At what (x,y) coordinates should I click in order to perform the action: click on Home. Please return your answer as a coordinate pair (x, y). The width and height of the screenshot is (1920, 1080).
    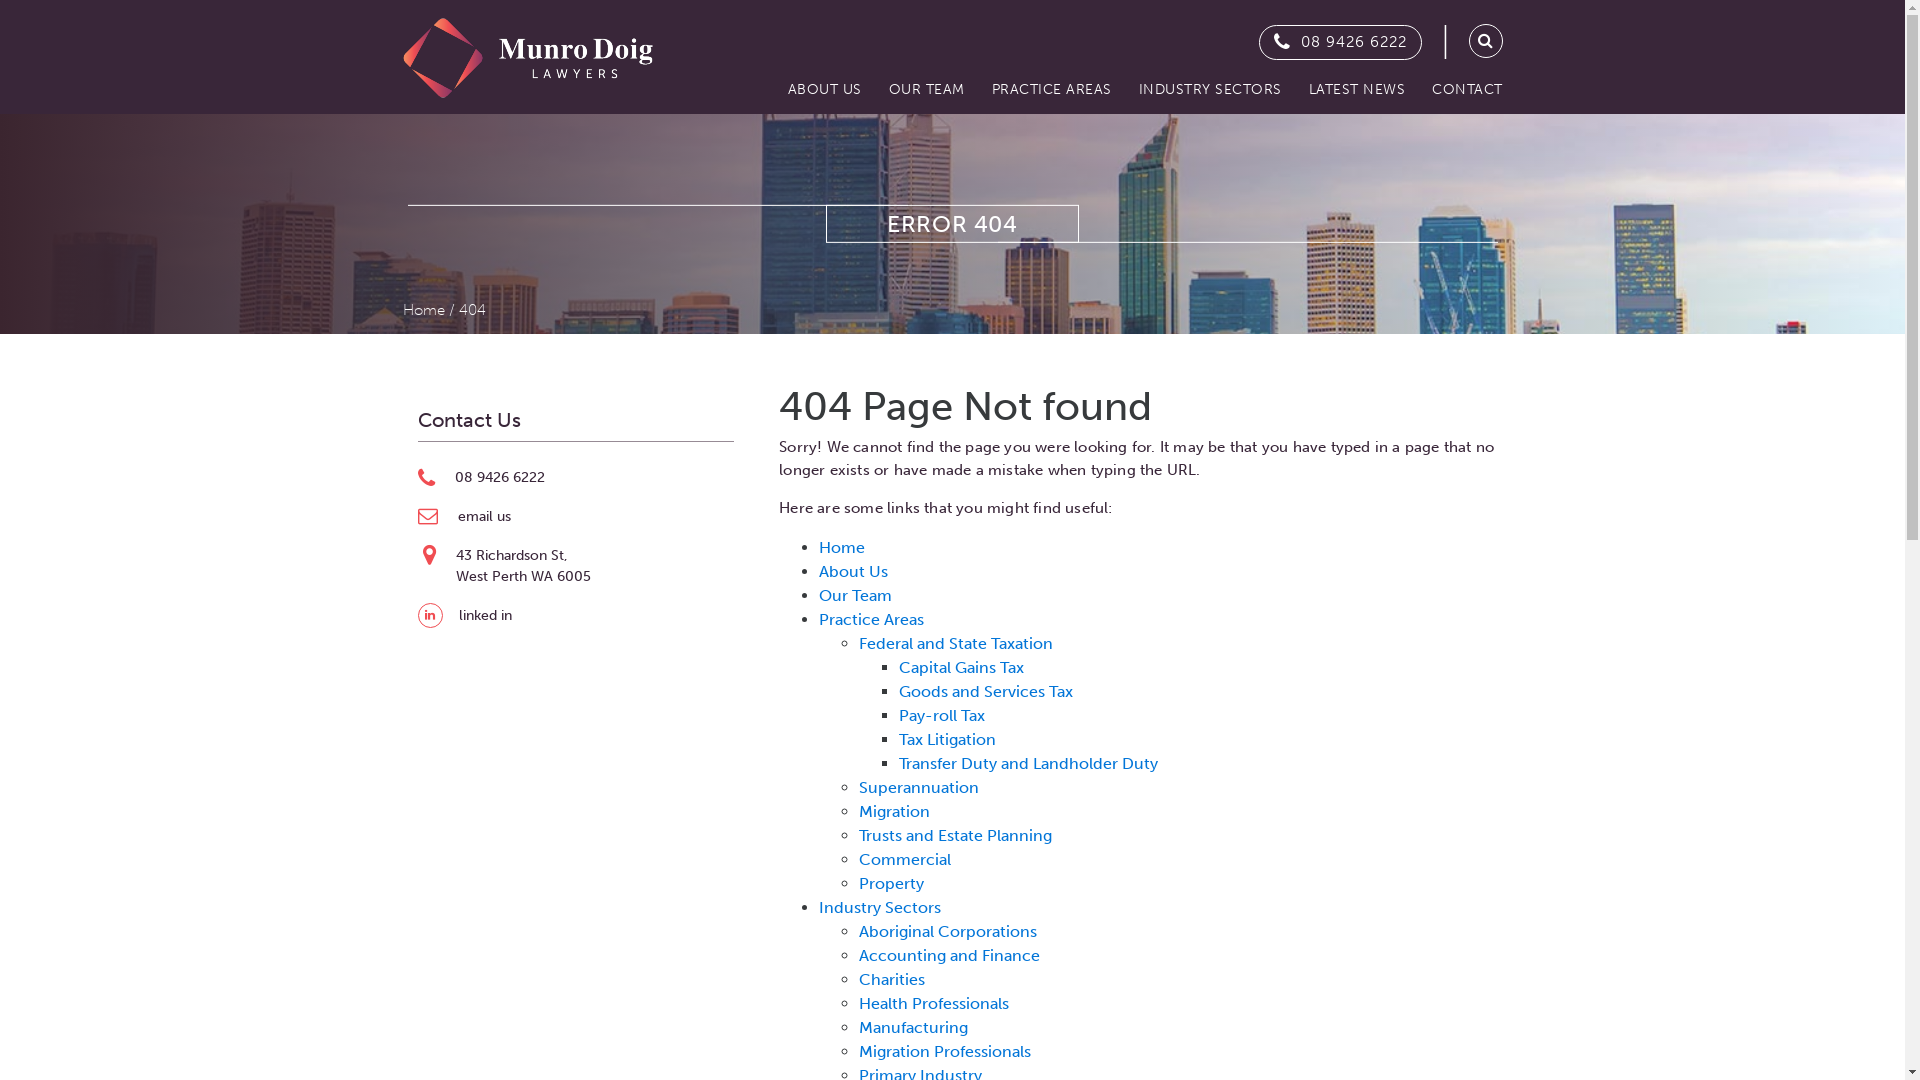
    Looking at the image, I should click on (423, 310).